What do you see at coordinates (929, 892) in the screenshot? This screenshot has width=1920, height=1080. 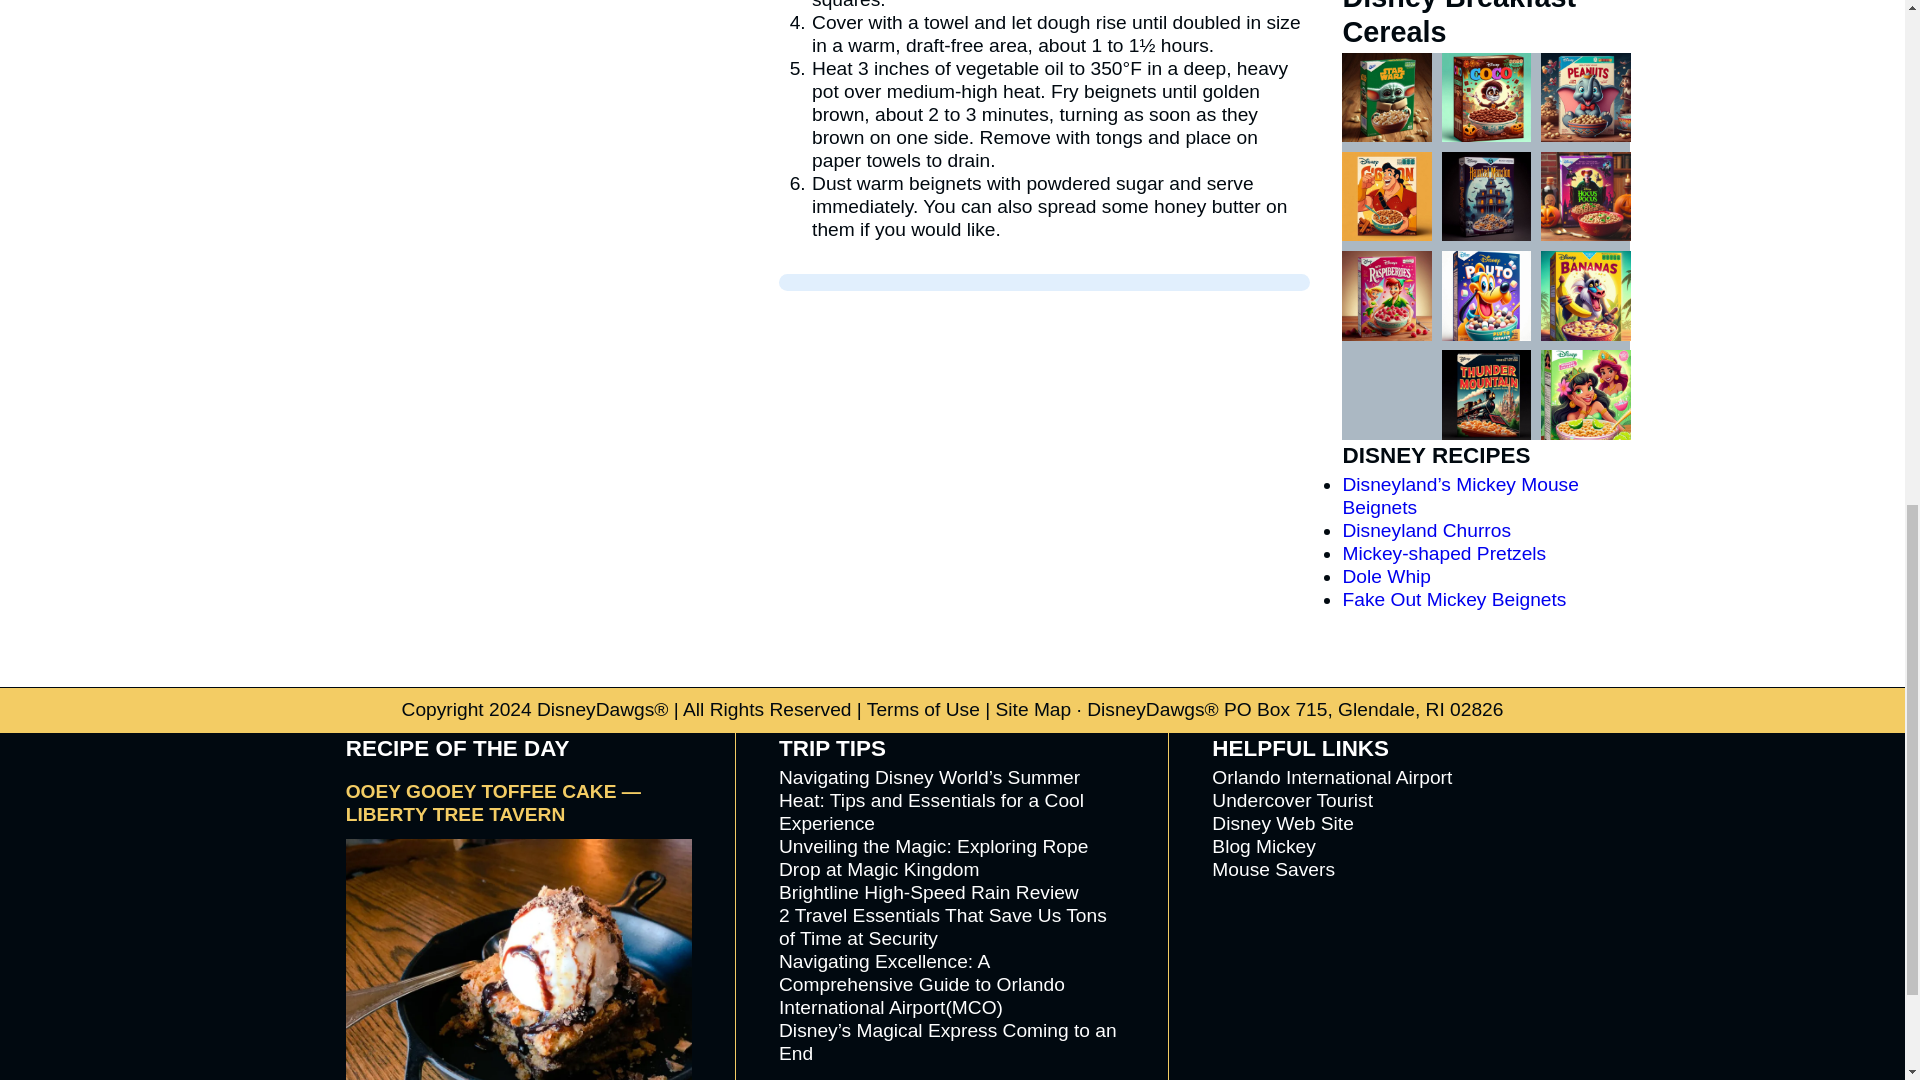 I see `Brightline High-Speed Rain Review` at bounding box center [929, 892].